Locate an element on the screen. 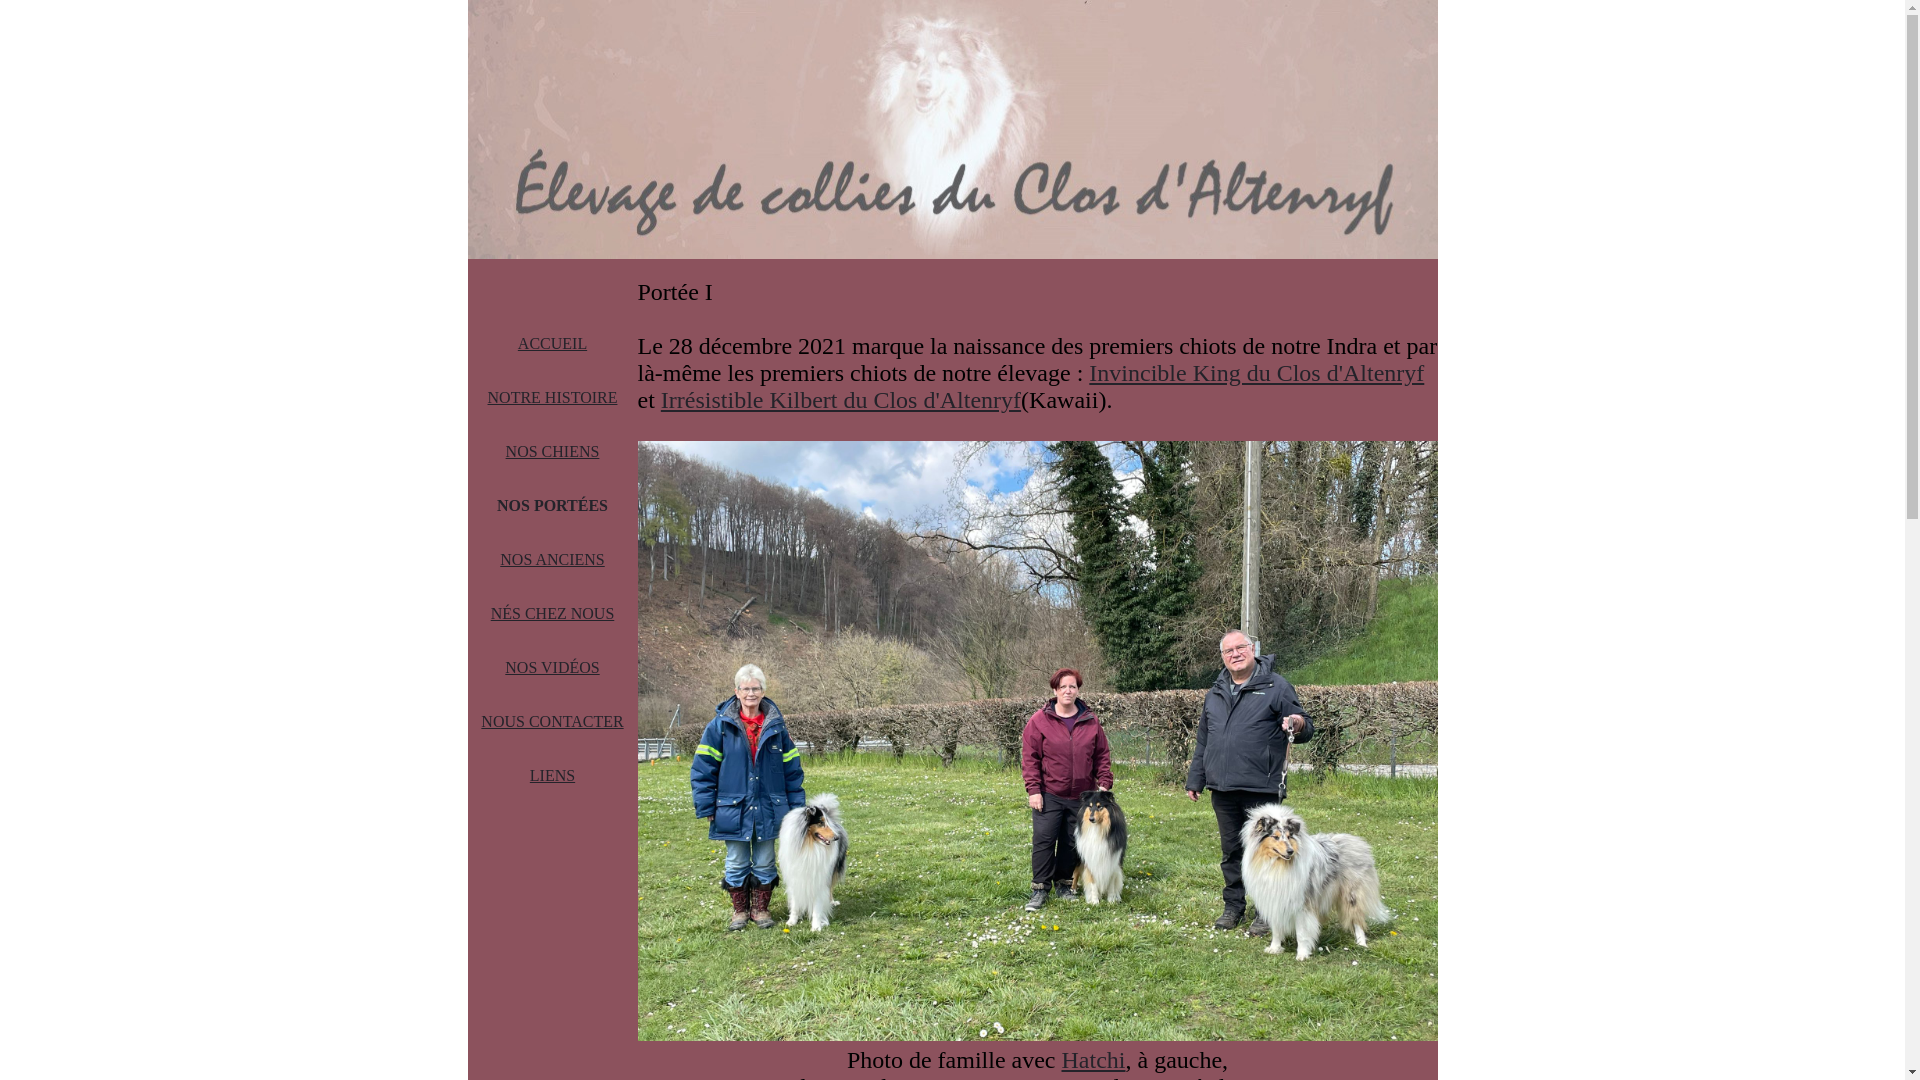 The height and width of the screenshot is (1080, 1920). NOS ANCIENS is located at coordinates (552, 560).